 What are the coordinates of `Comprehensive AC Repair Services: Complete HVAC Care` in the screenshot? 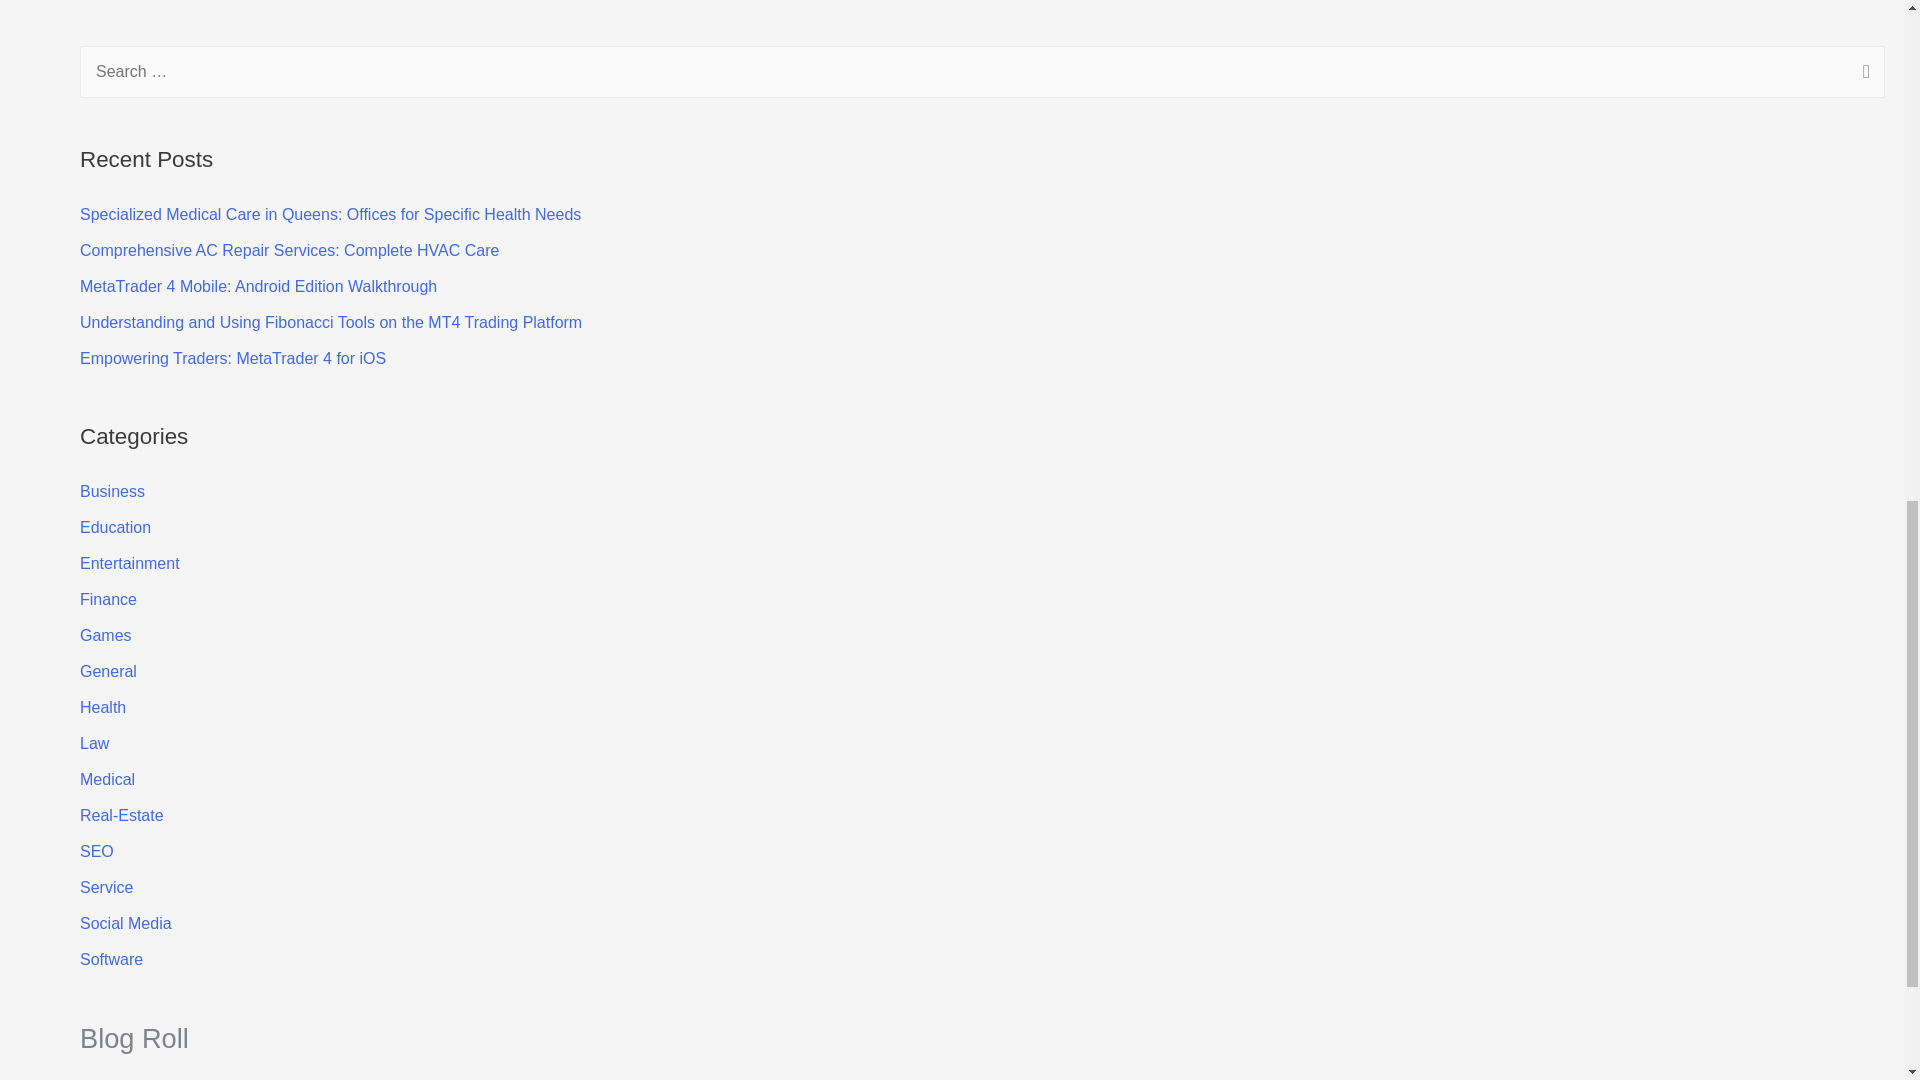 It's located at (290, 250).